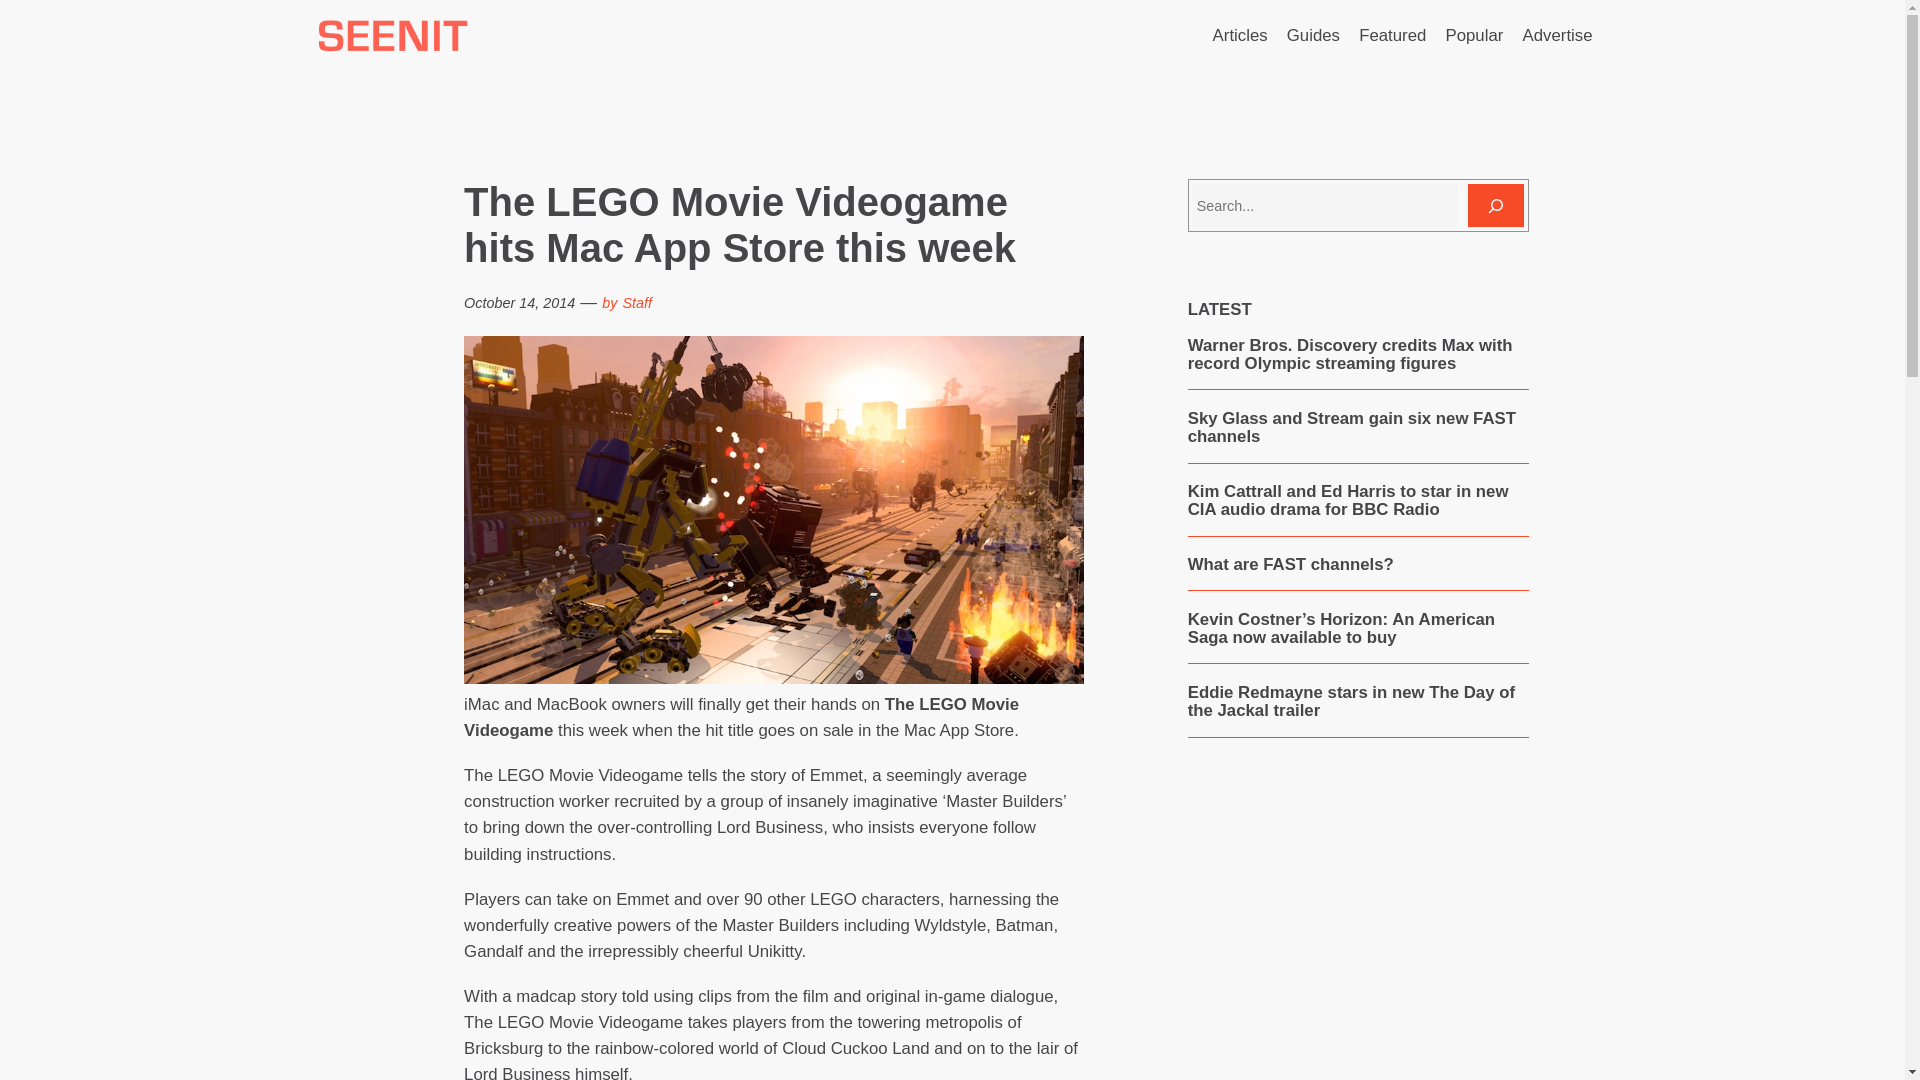 The image size is (1920, 1080). Describe the element at coordinates (1474, 35) in the screenshot. I see `Popular` at that location.